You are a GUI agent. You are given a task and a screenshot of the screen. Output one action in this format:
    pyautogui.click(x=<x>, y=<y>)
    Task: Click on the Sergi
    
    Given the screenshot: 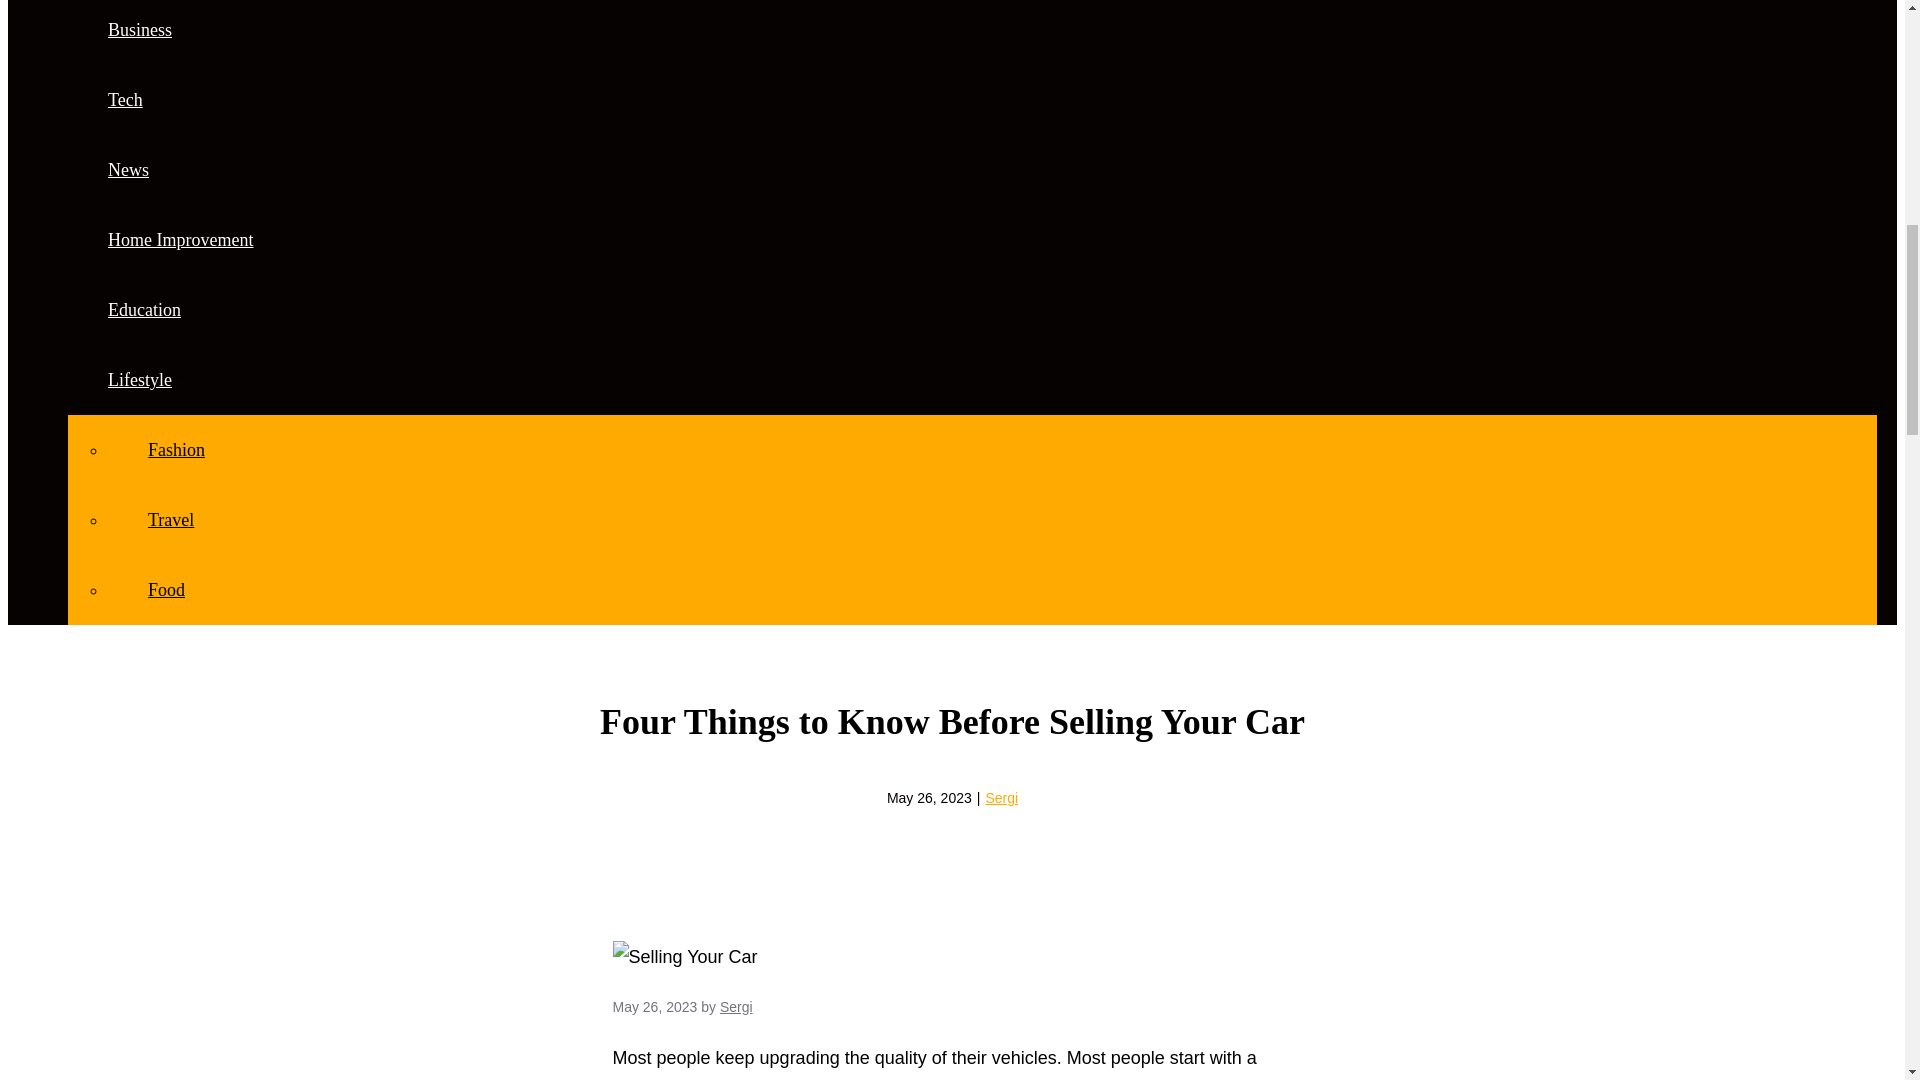 What is the action you would take?
    pyautogui.click(x=1000, y=797)
    